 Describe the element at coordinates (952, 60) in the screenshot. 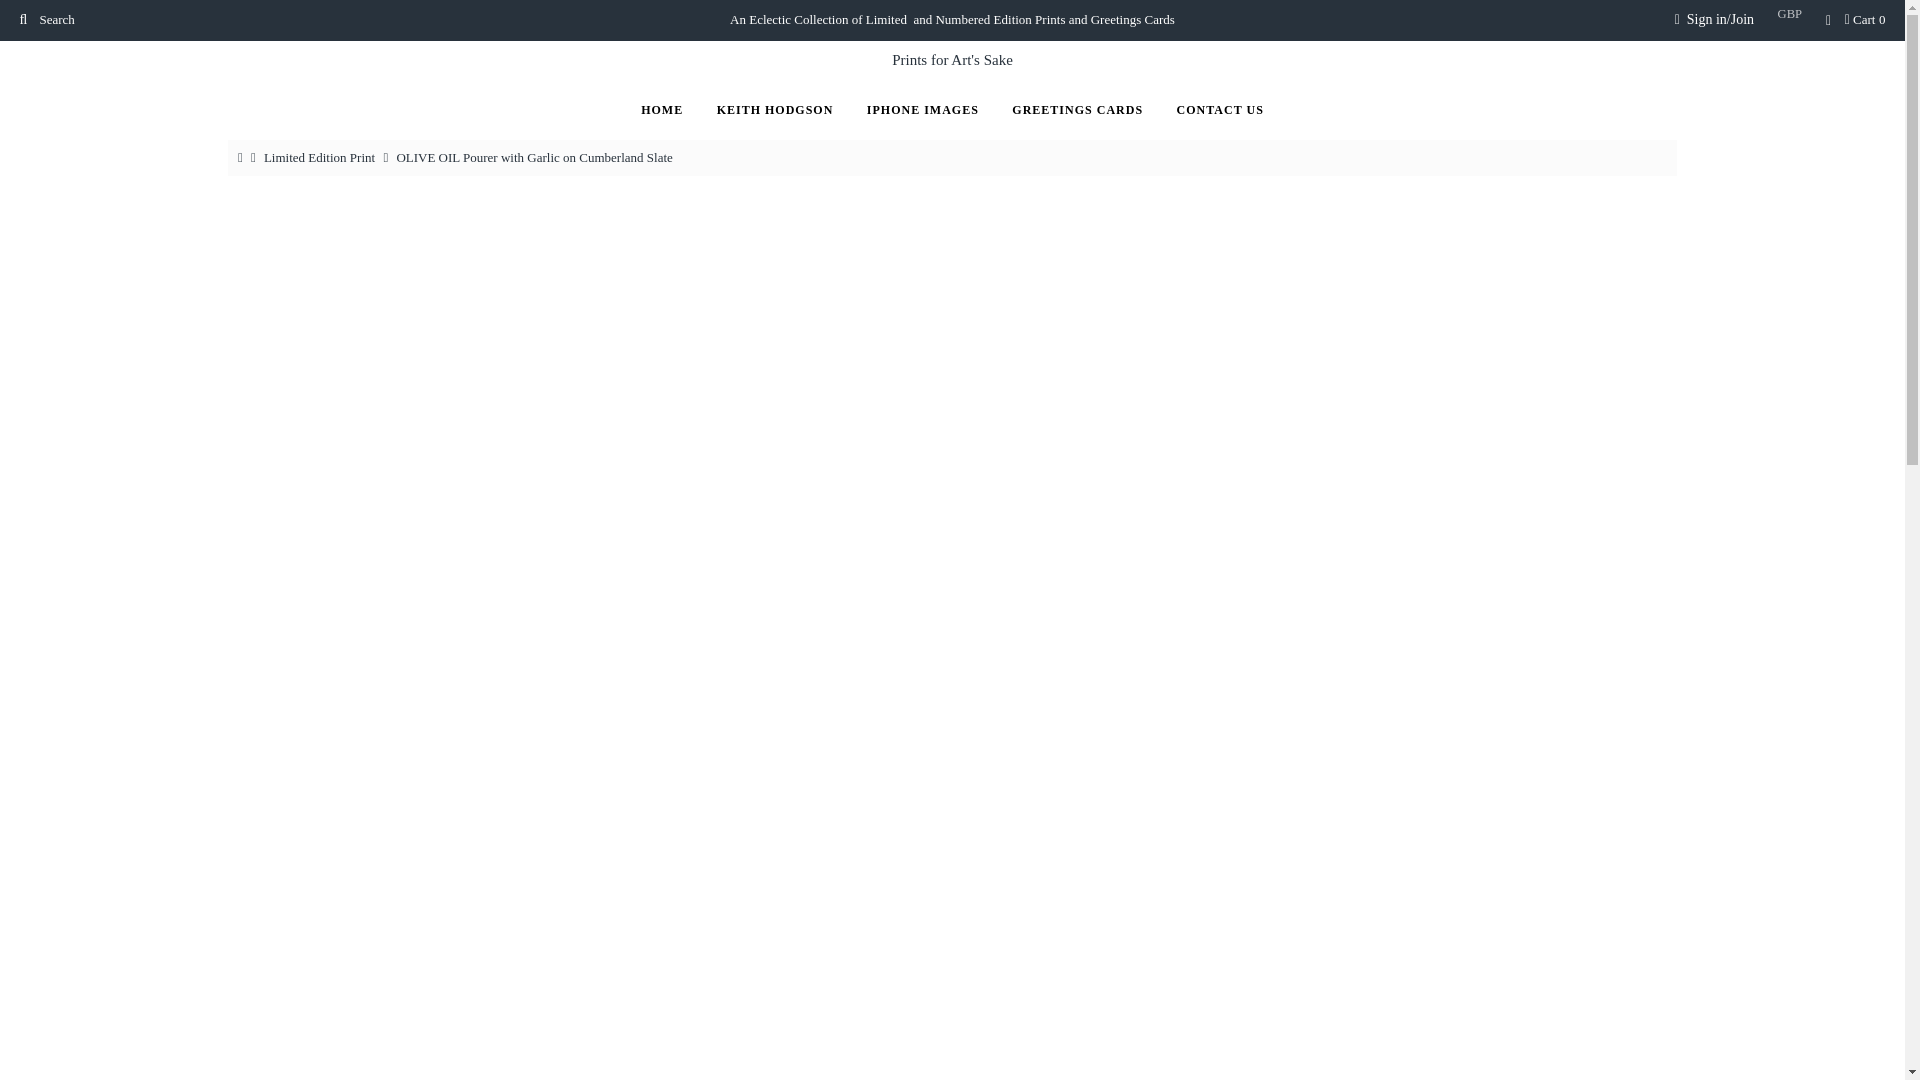

I see `Prints for Art's Sake` at that location.